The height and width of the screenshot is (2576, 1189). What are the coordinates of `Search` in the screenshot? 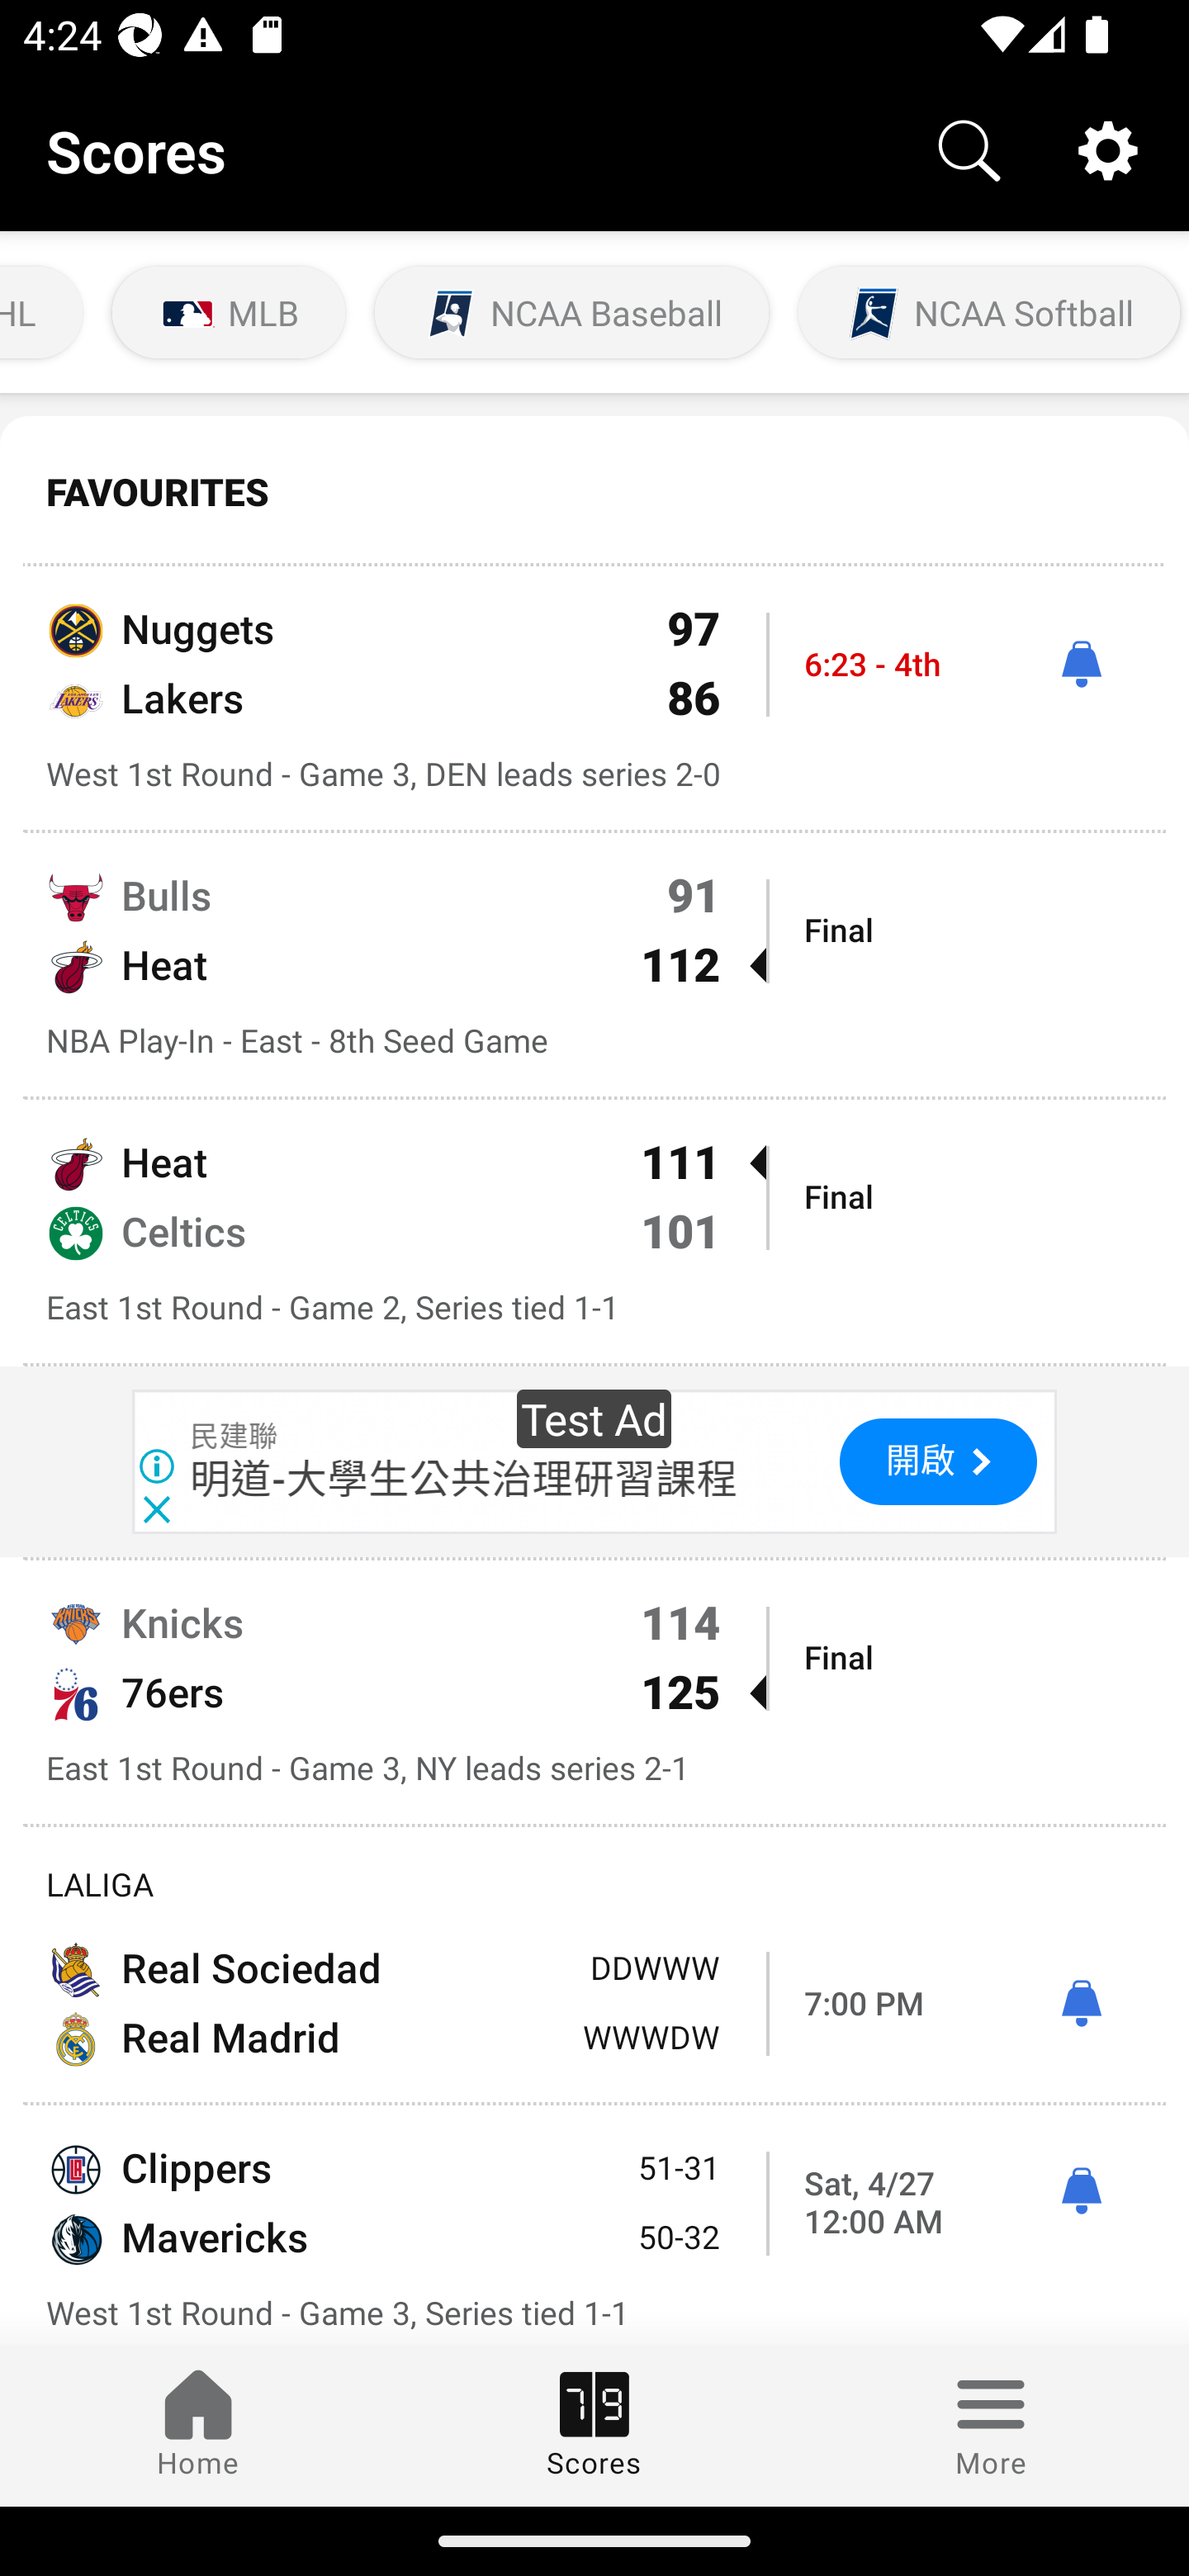 It's located at (969, 149).